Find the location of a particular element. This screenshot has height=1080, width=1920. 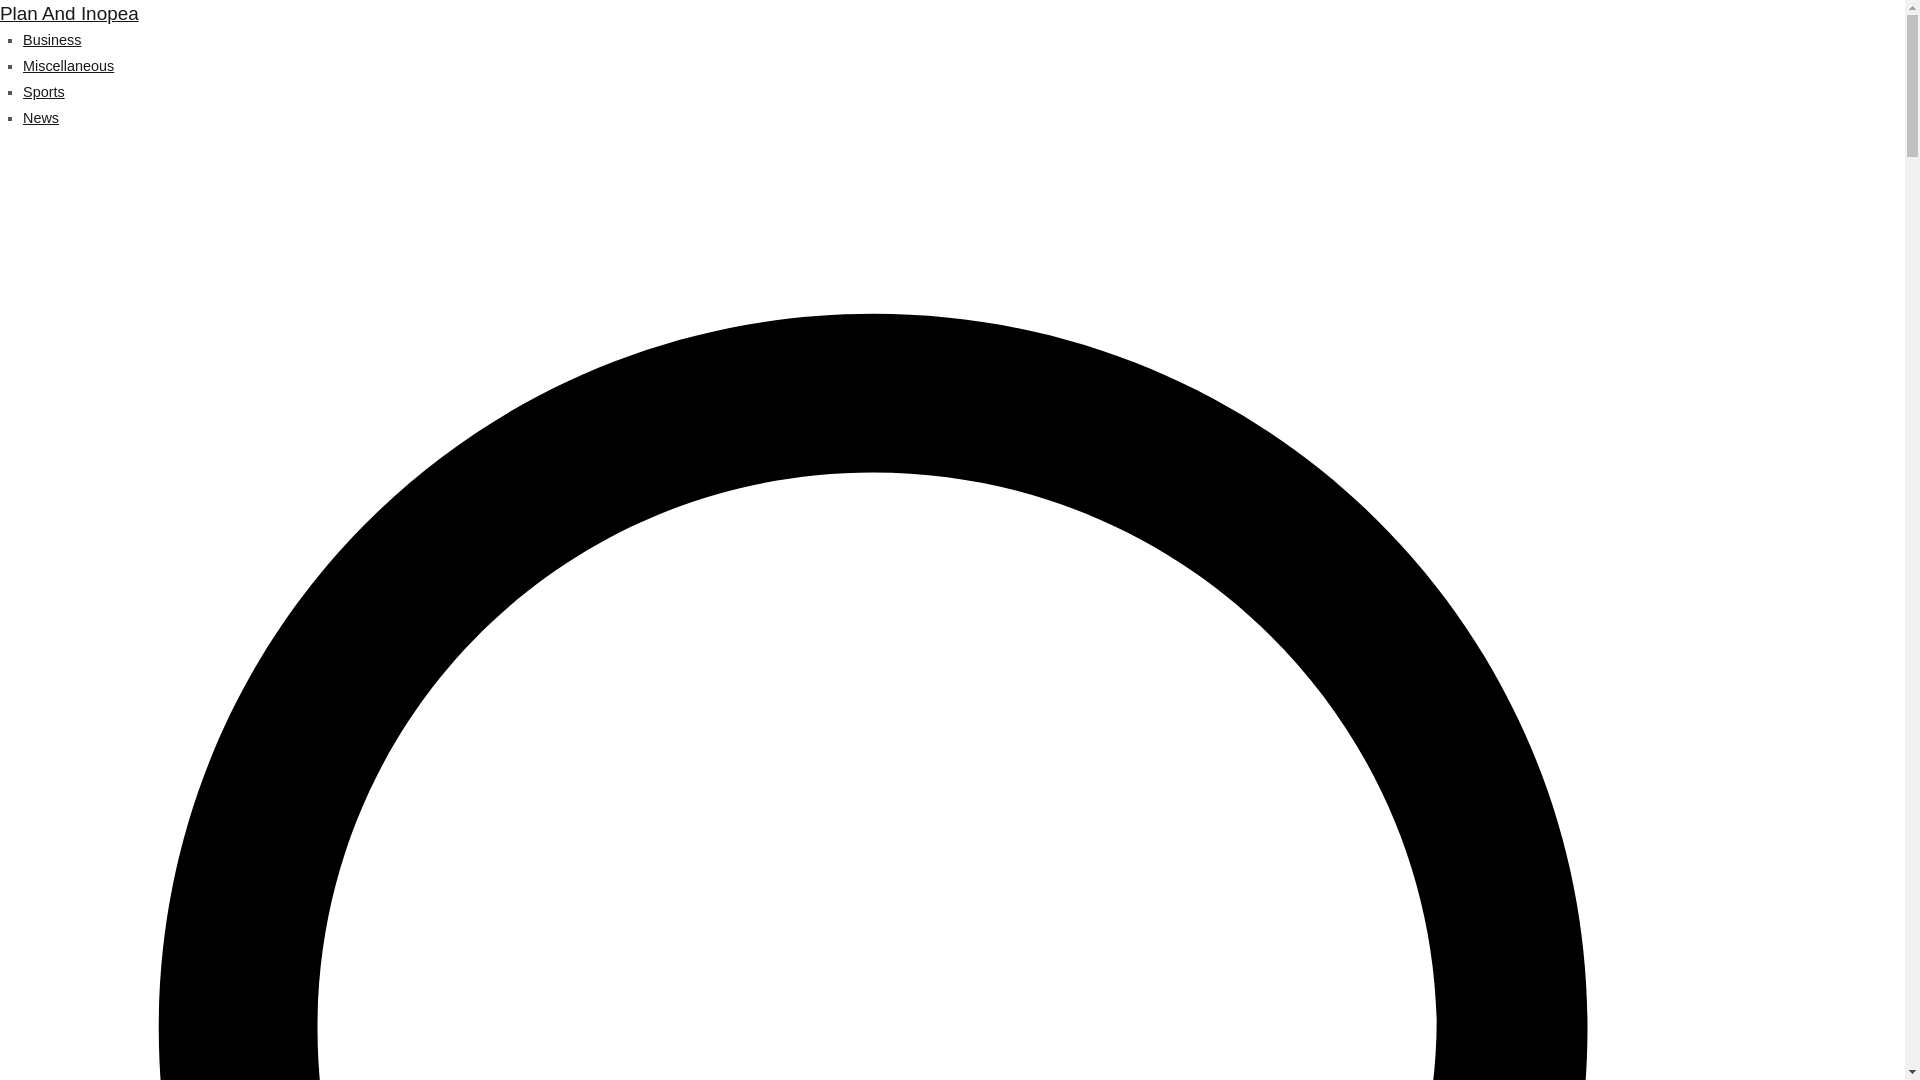

Plan And Inopea is located at coordinates (69, 13).